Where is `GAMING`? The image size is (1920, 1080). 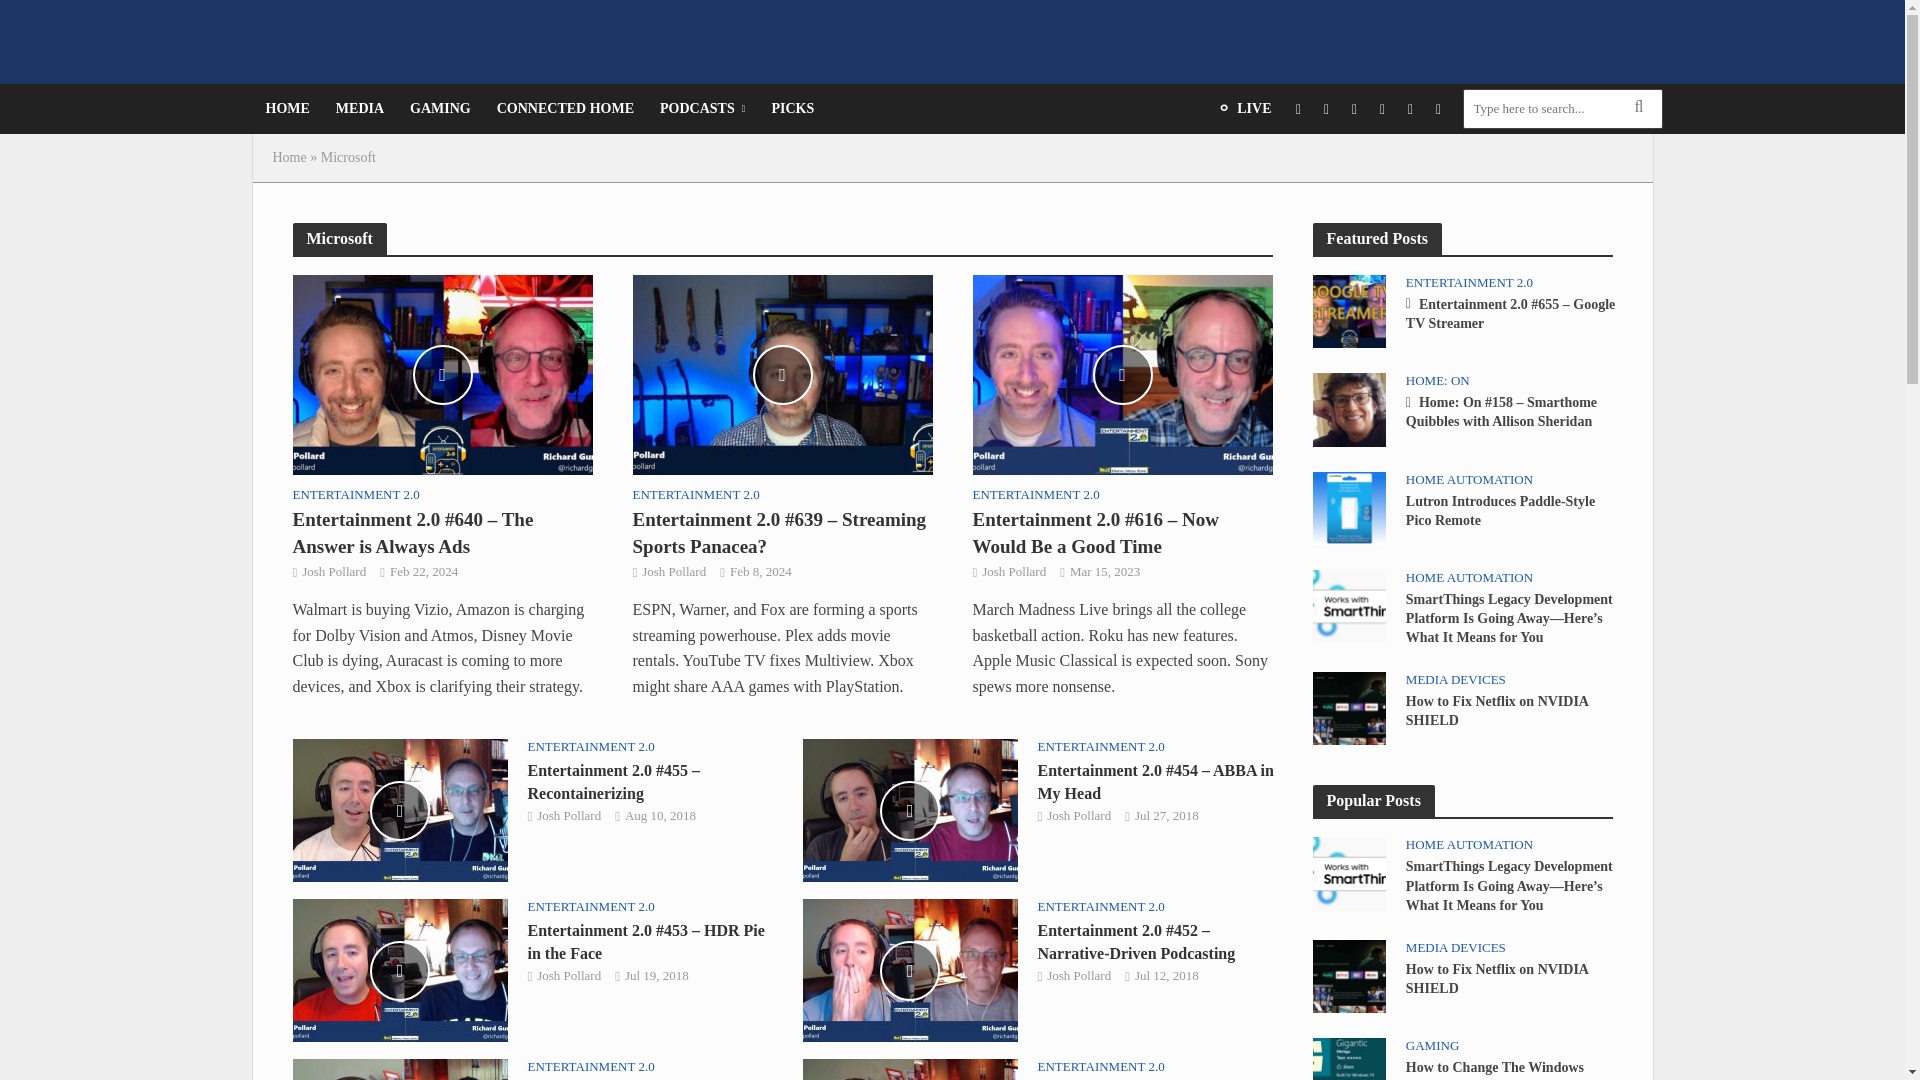
GAMING is located at coordinates (440, 108).